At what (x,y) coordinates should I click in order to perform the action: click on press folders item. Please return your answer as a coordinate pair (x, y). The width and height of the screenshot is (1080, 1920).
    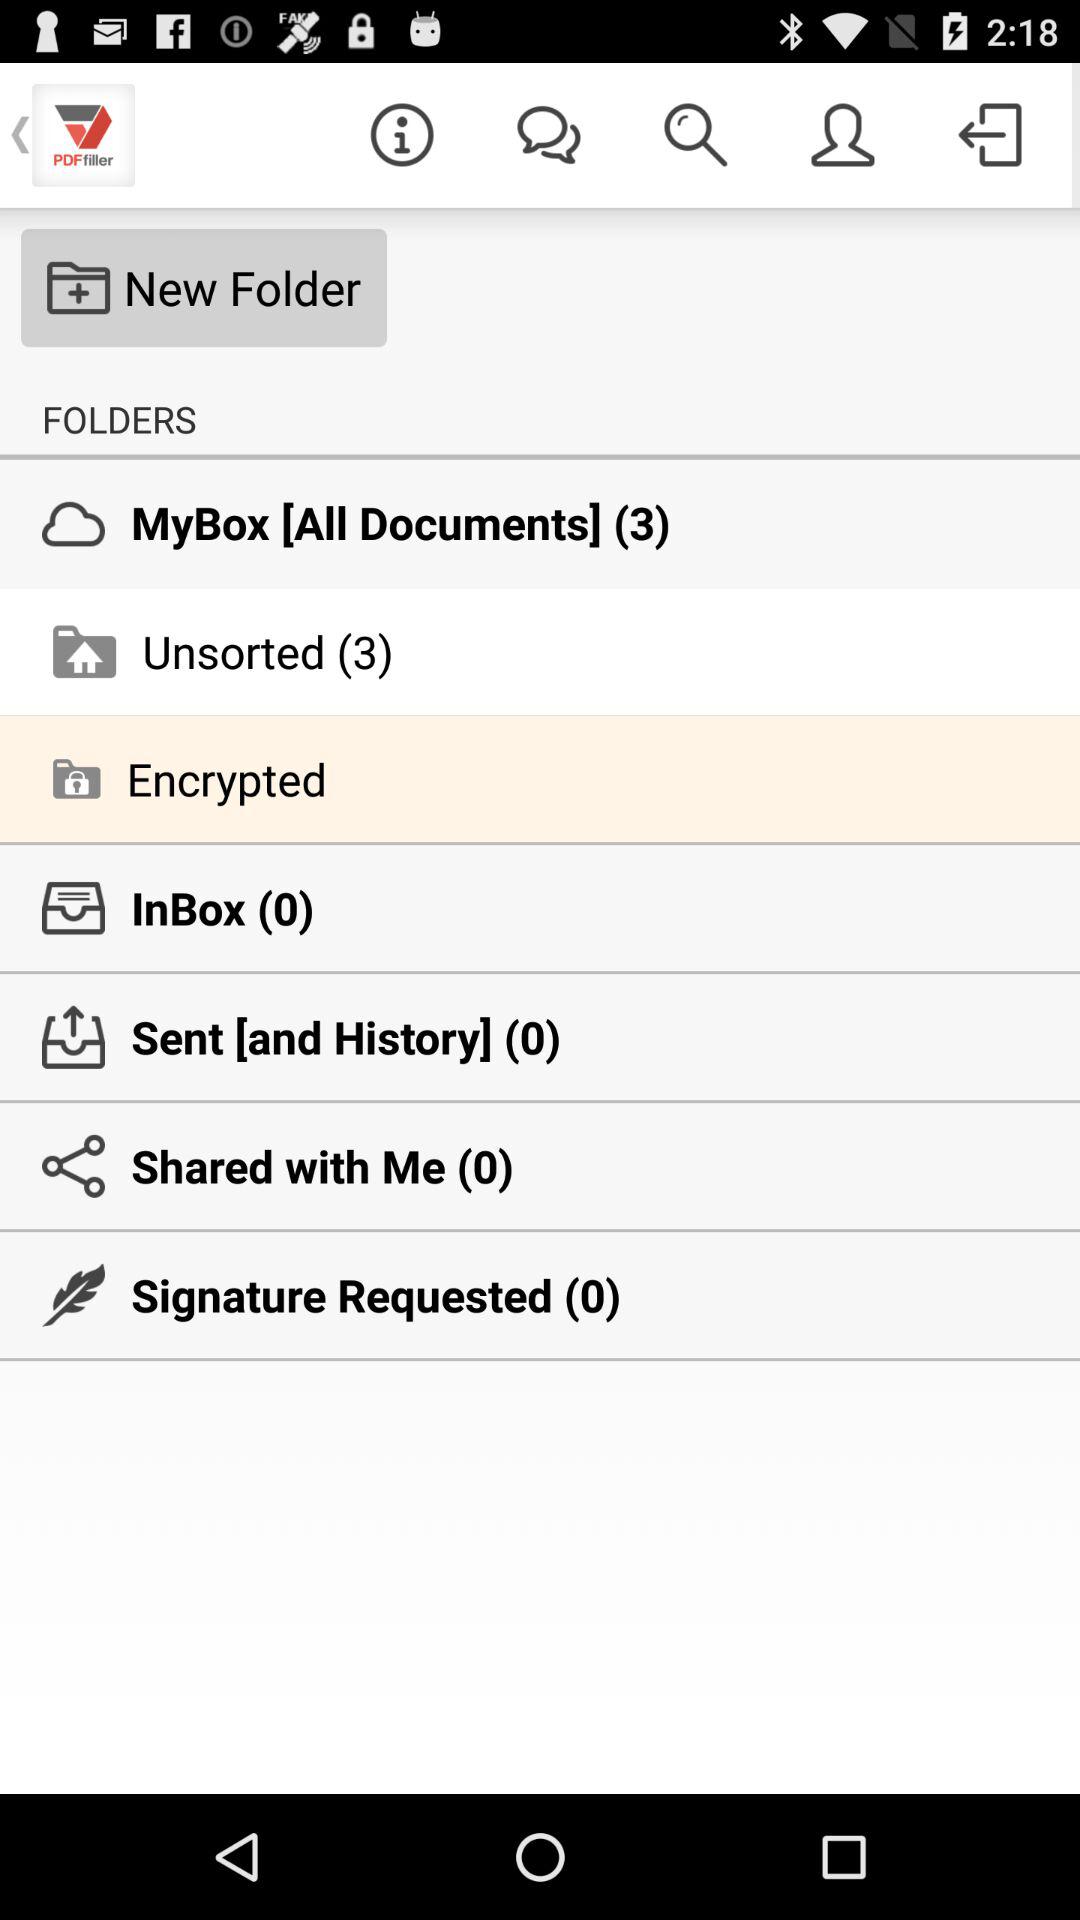
    Looking at the image, I should click on (119, 419).